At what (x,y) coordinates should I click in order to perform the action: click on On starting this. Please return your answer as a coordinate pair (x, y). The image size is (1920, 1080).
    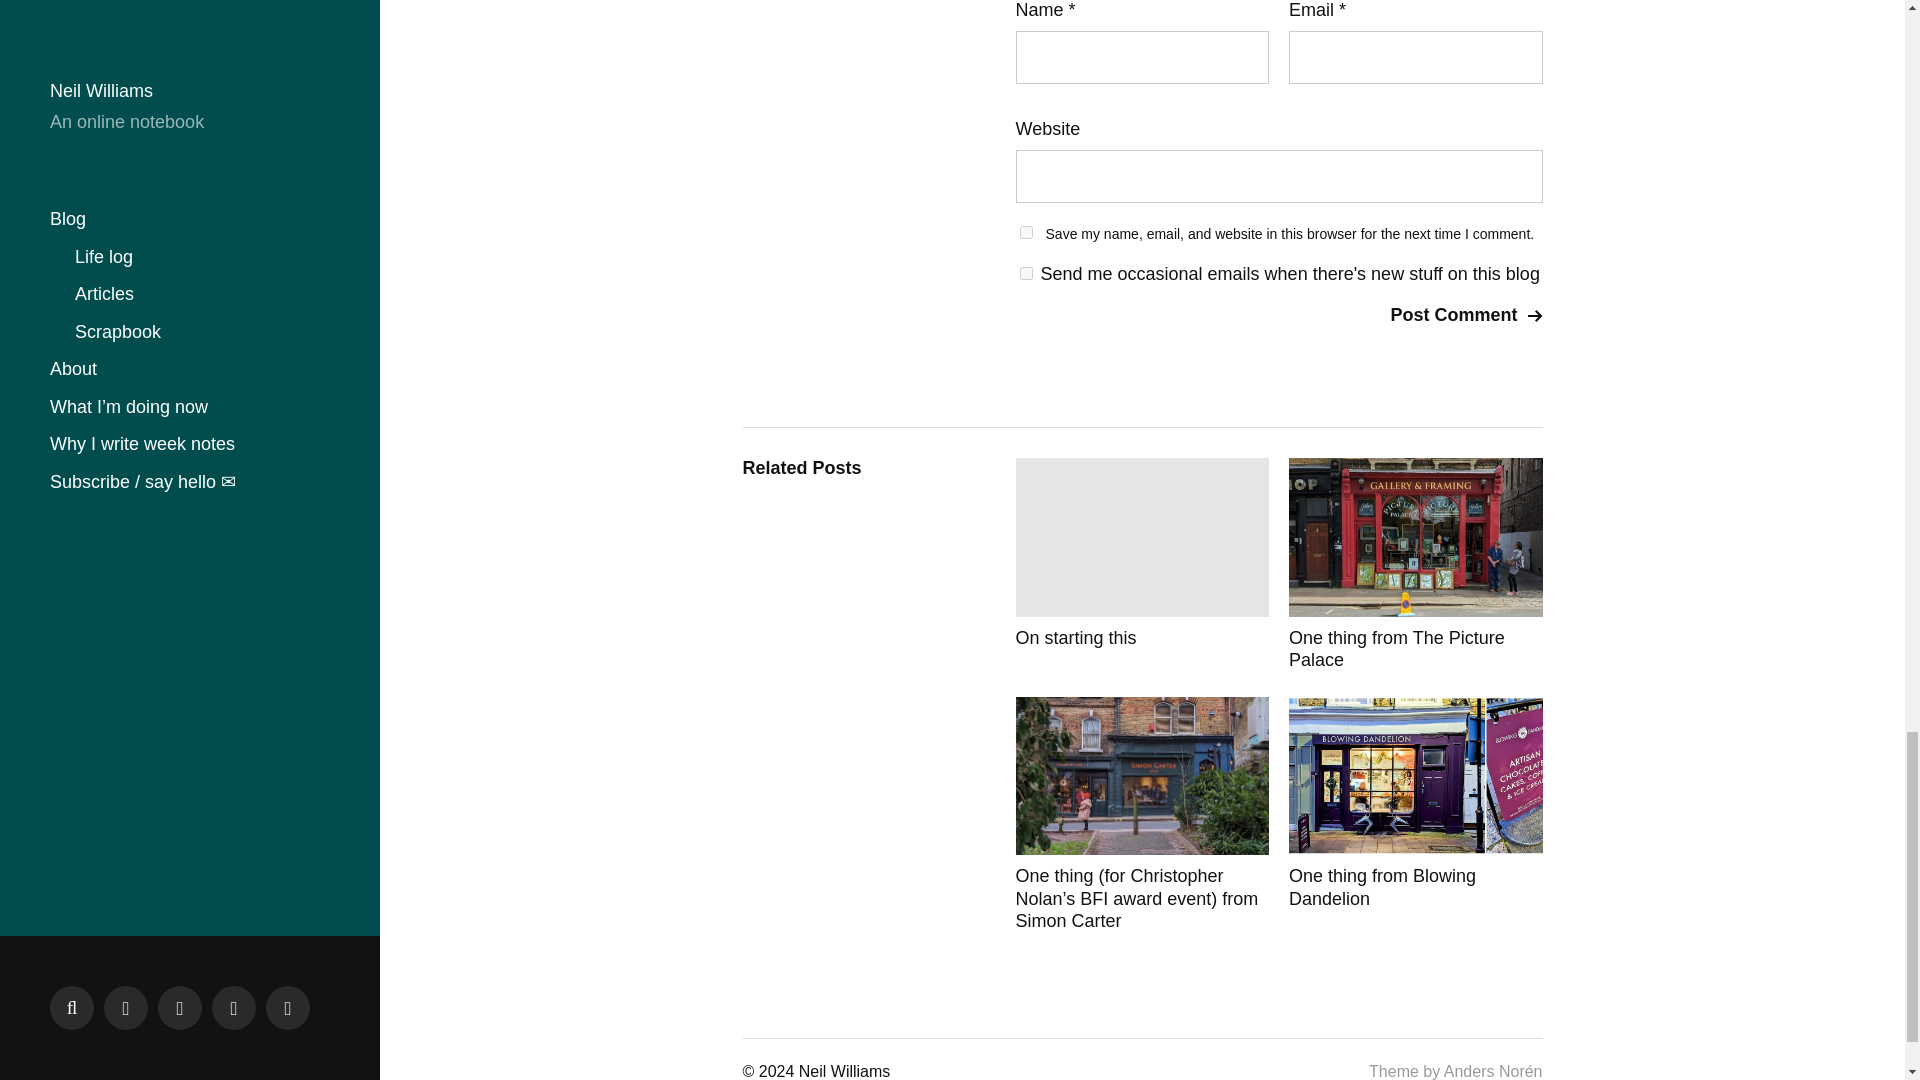
    Looking at the image, I should click on (1142, 564).